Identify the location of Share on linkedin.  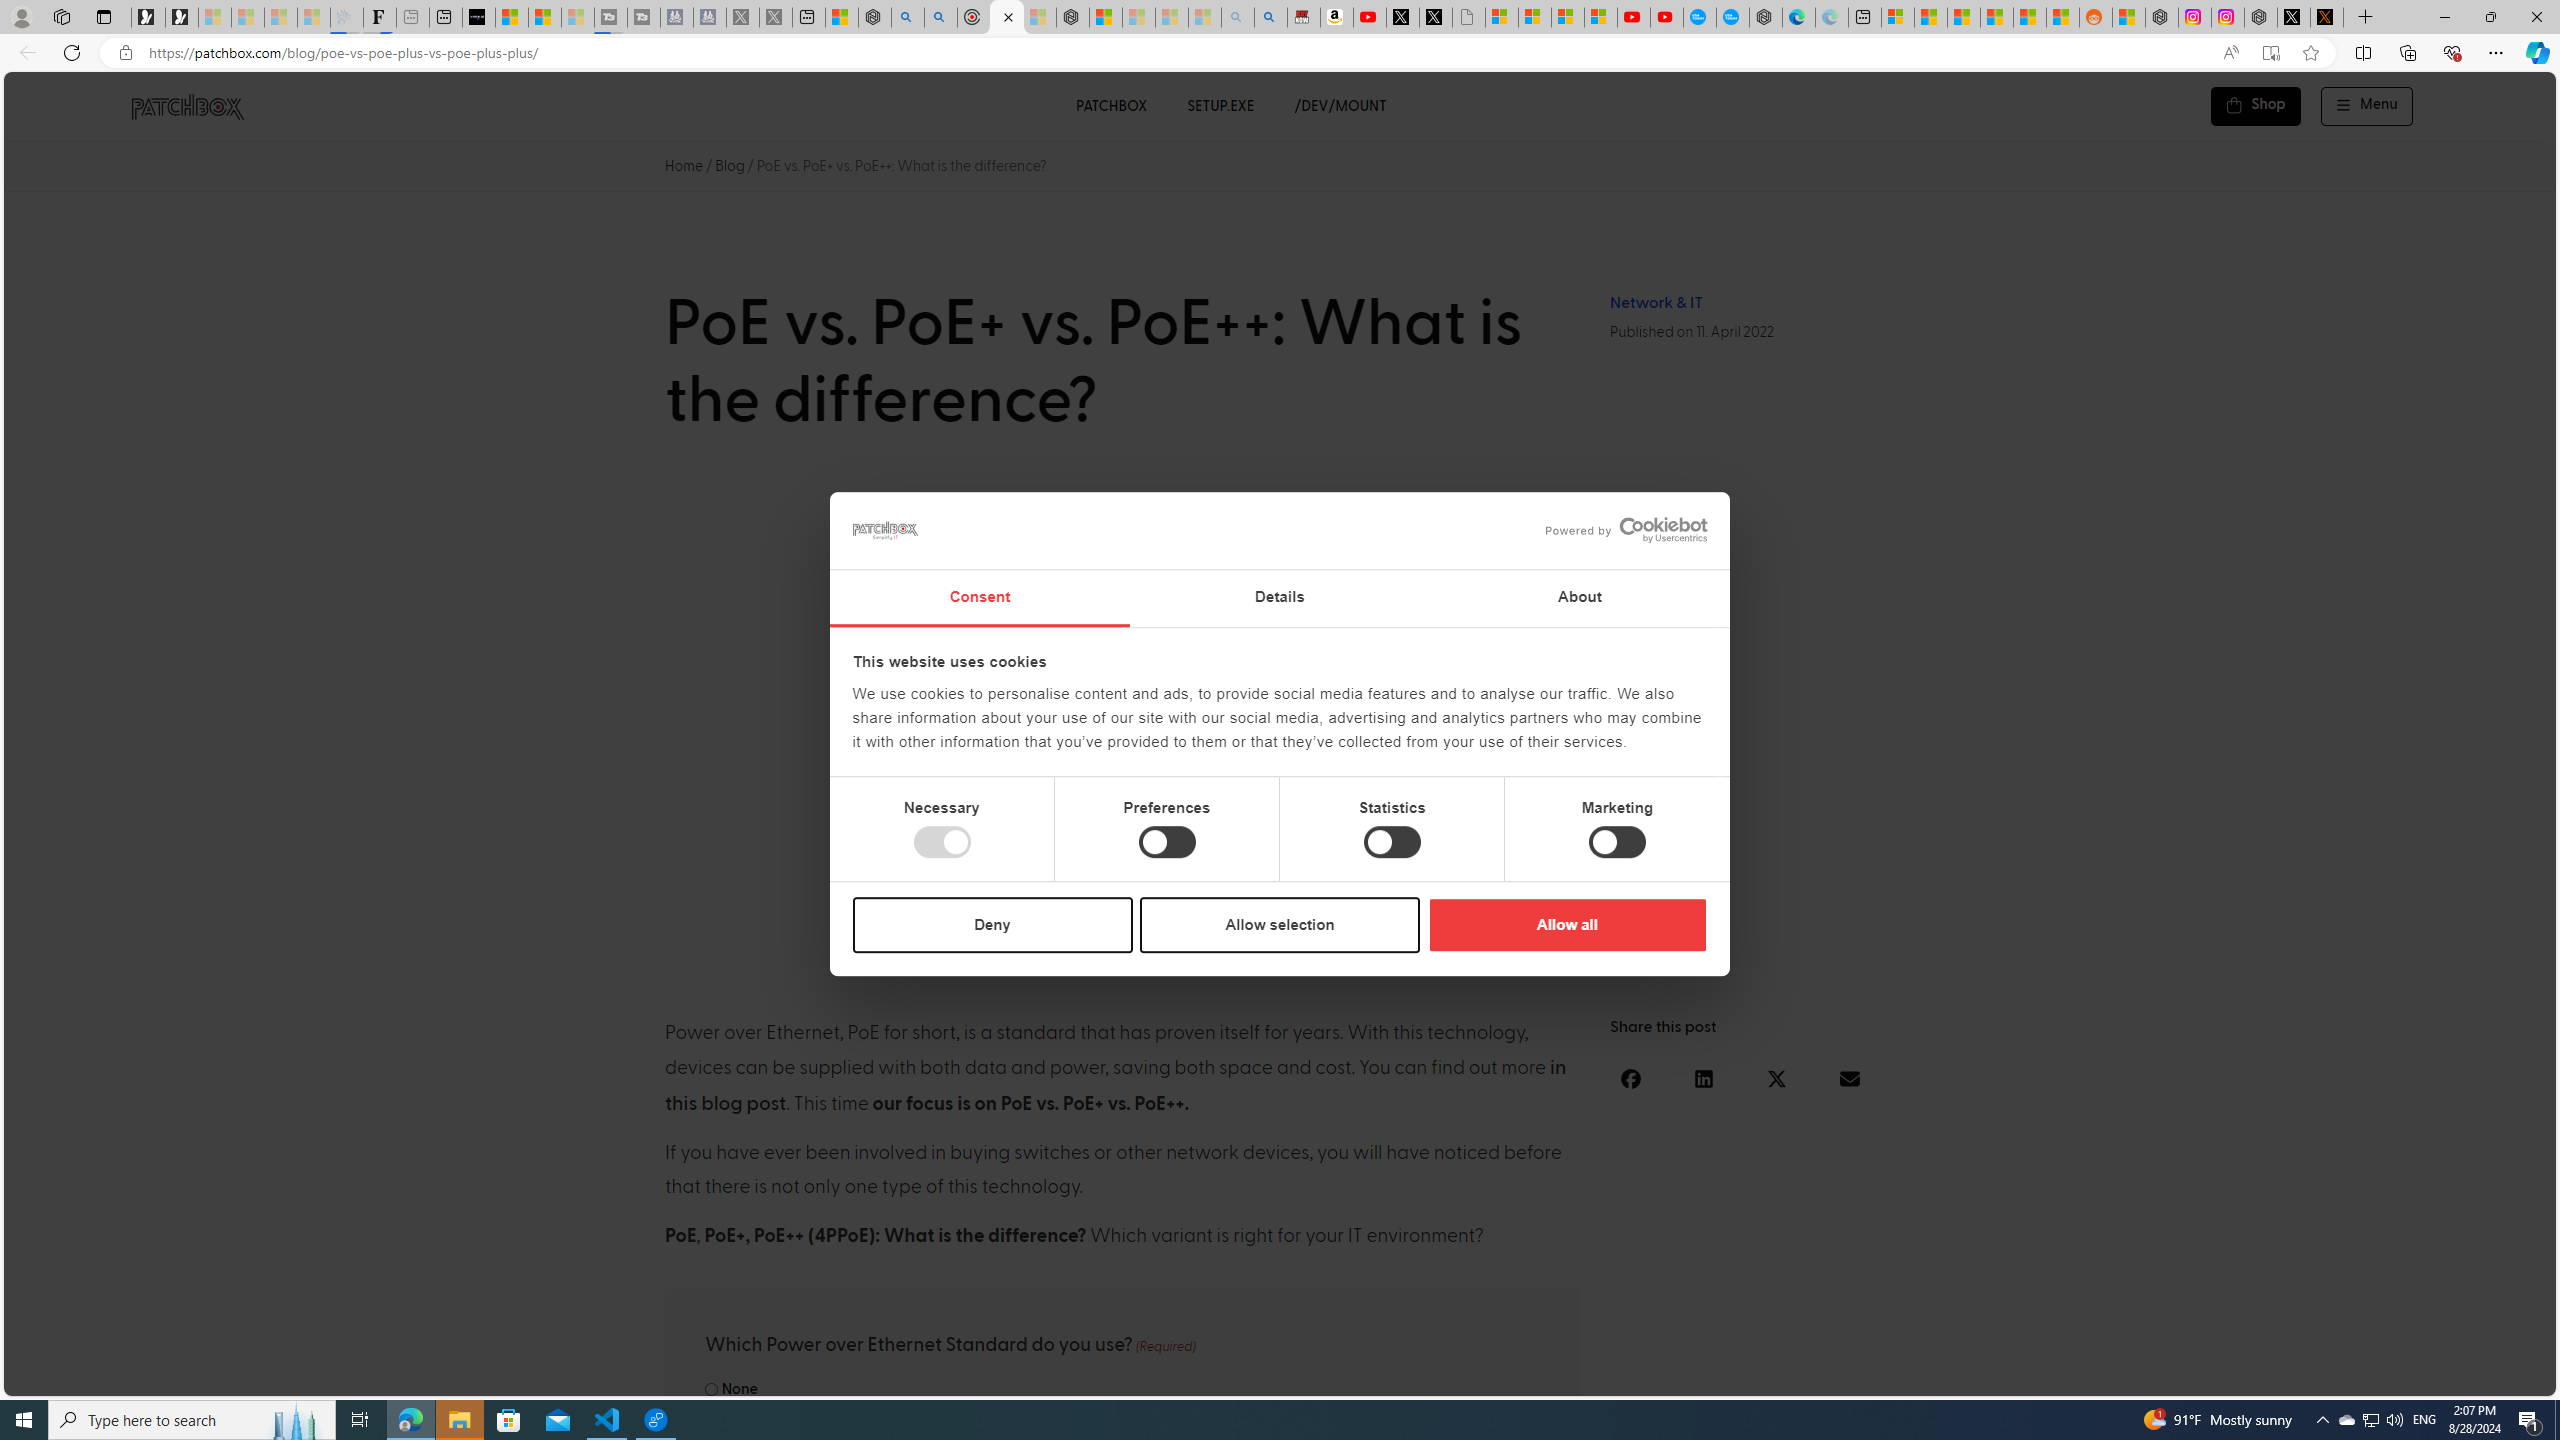
(1703, 1078).